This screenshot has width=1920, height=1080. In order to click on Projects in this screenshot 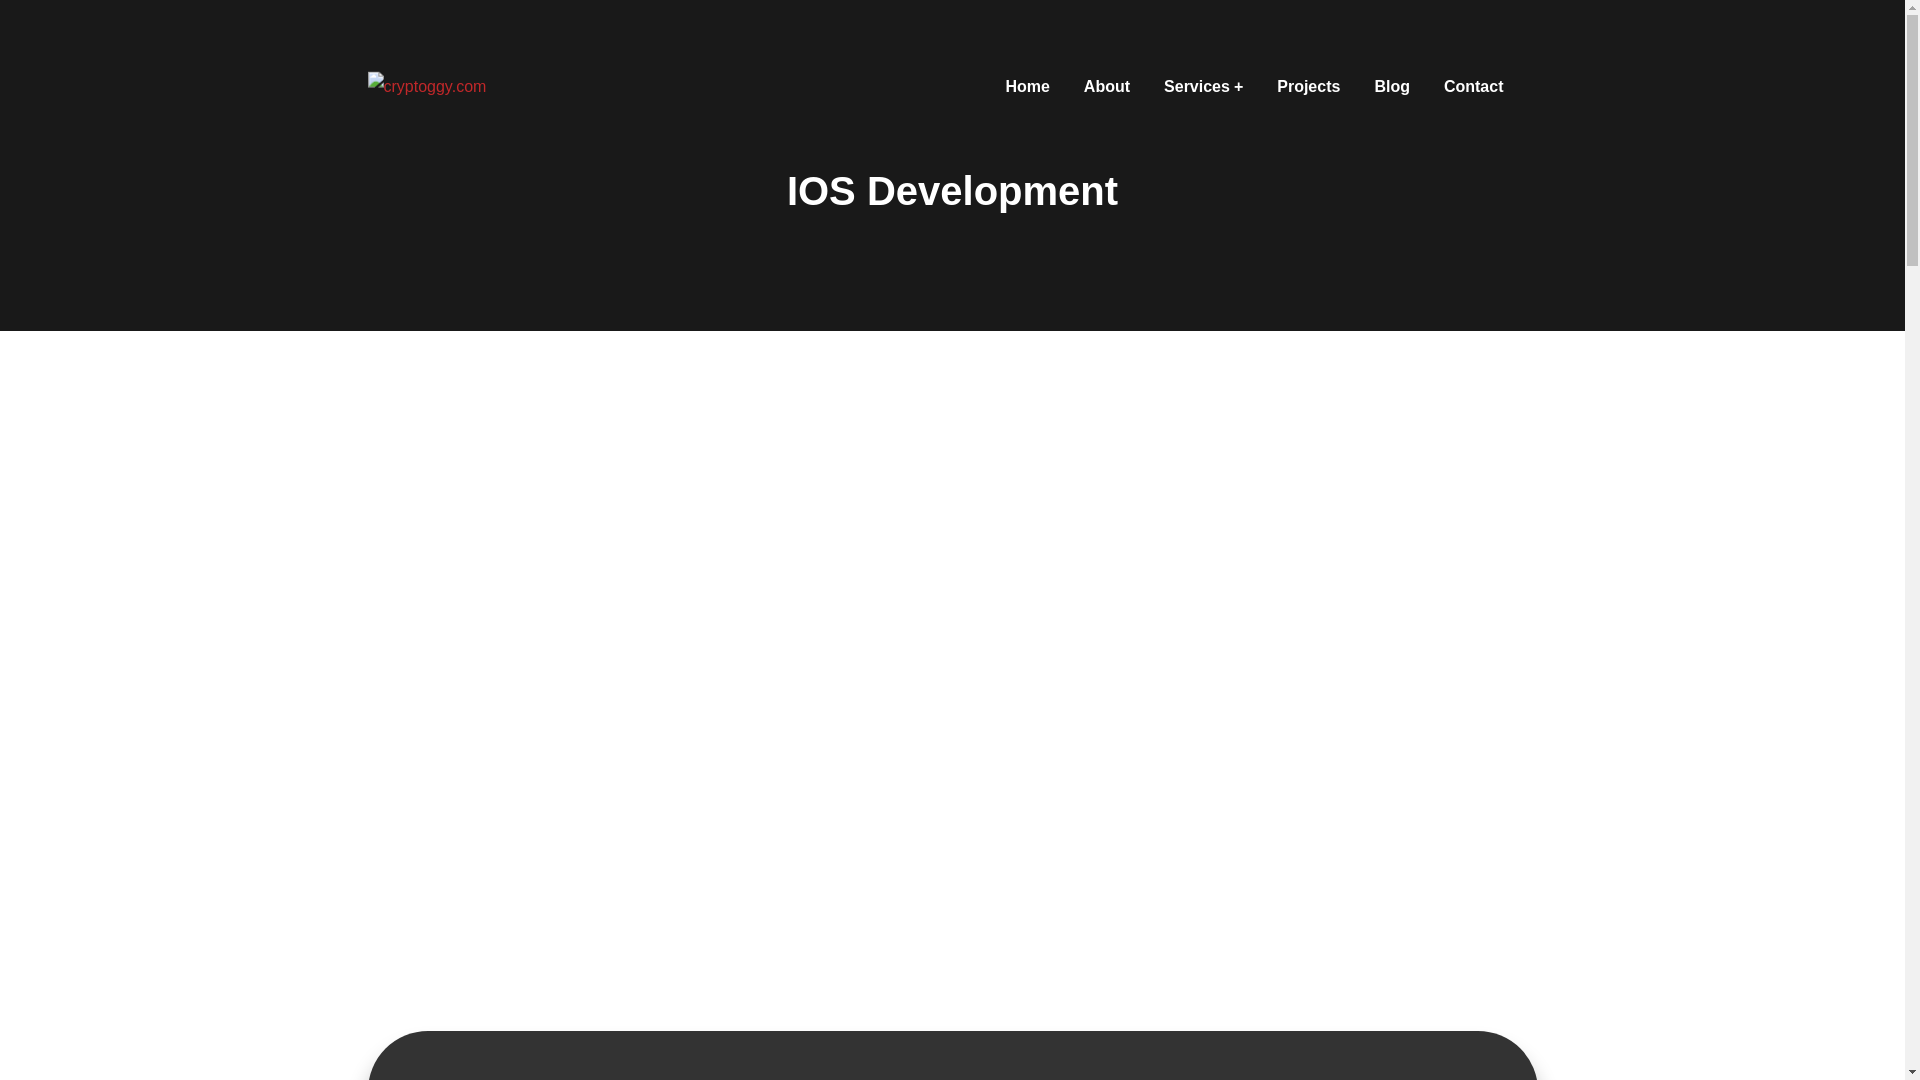, I will do `click(1308, 86)`.